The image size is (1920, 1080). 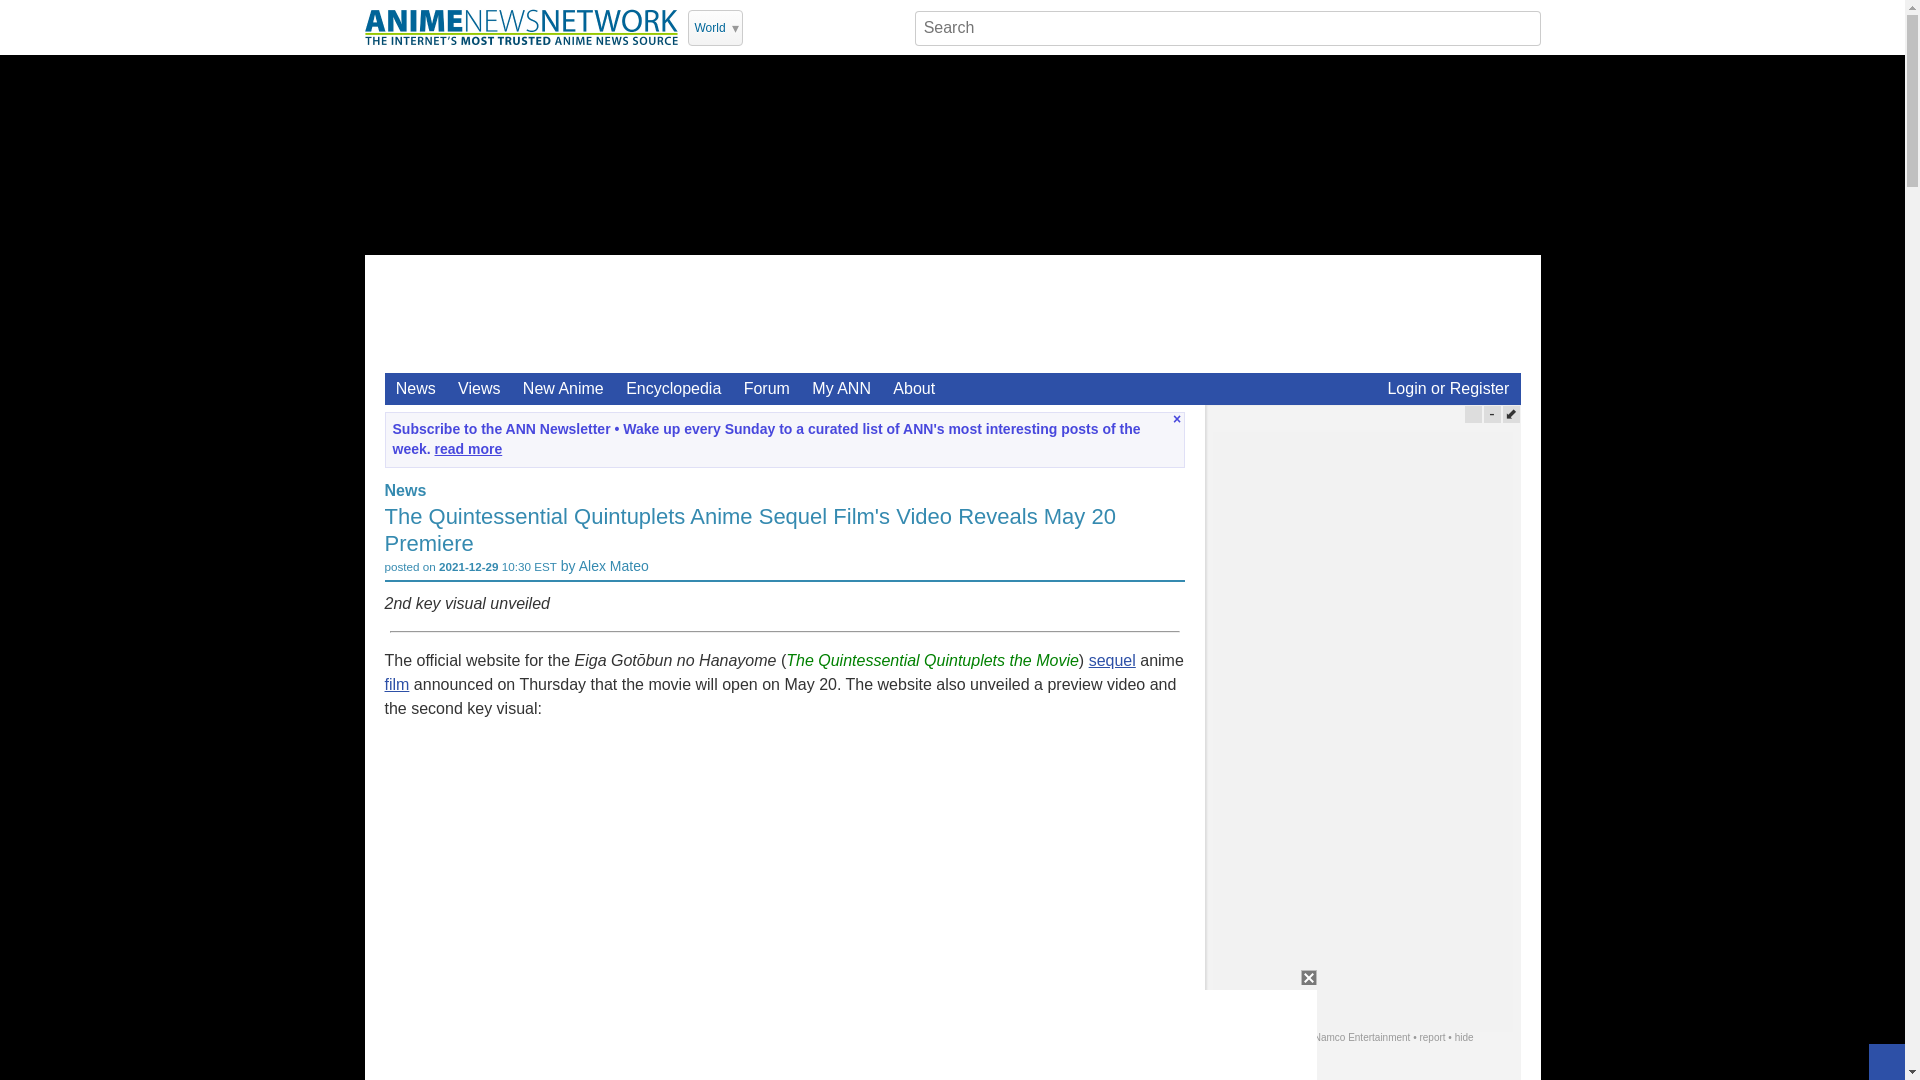 What do you see at coordinates (814, 26) in the screenshot?
I see `Facebook` at bounding box center [814, 26].